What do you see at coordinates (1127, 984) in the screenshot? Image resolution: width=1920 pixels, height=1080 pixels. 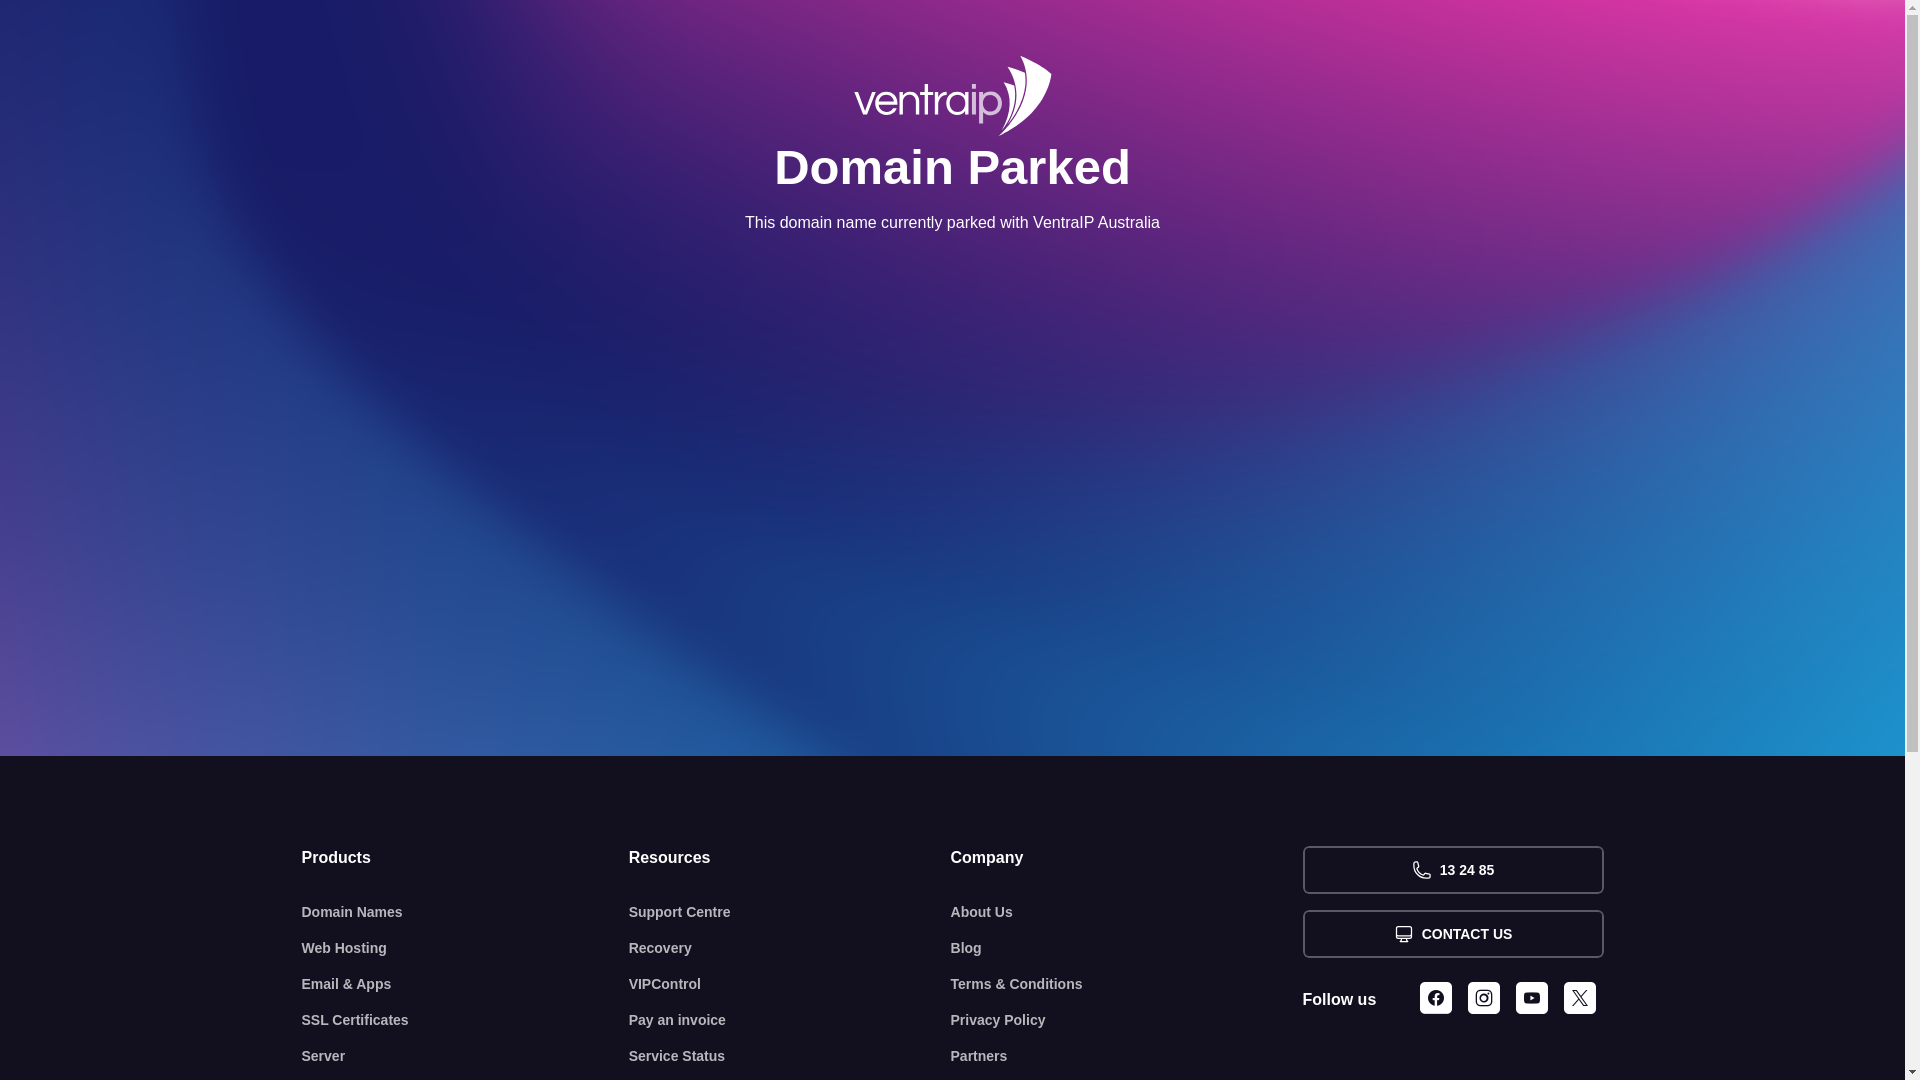 I see `Terms & Conditions` at bounding box center [1127, 984].